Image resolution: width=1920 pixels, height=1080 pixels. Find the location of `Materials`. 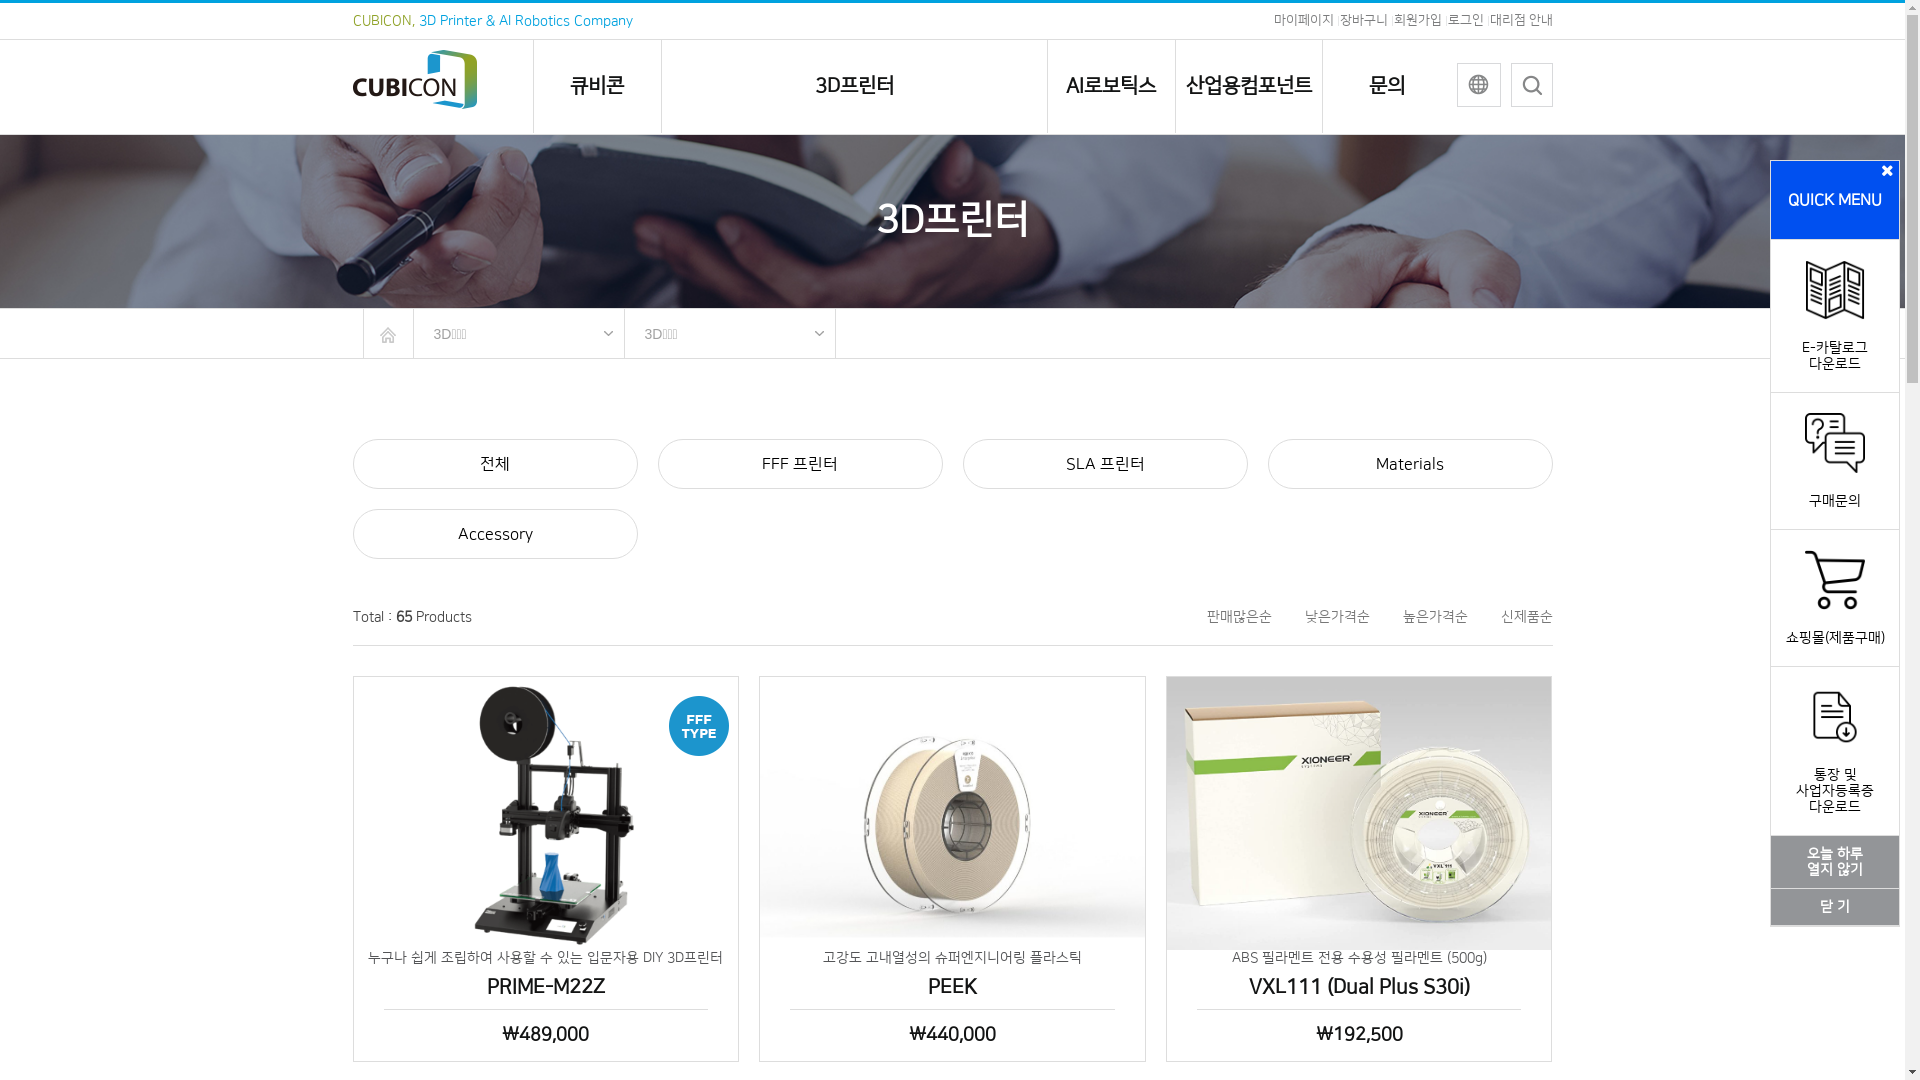

Materials is located at coordinates (1410, 464).